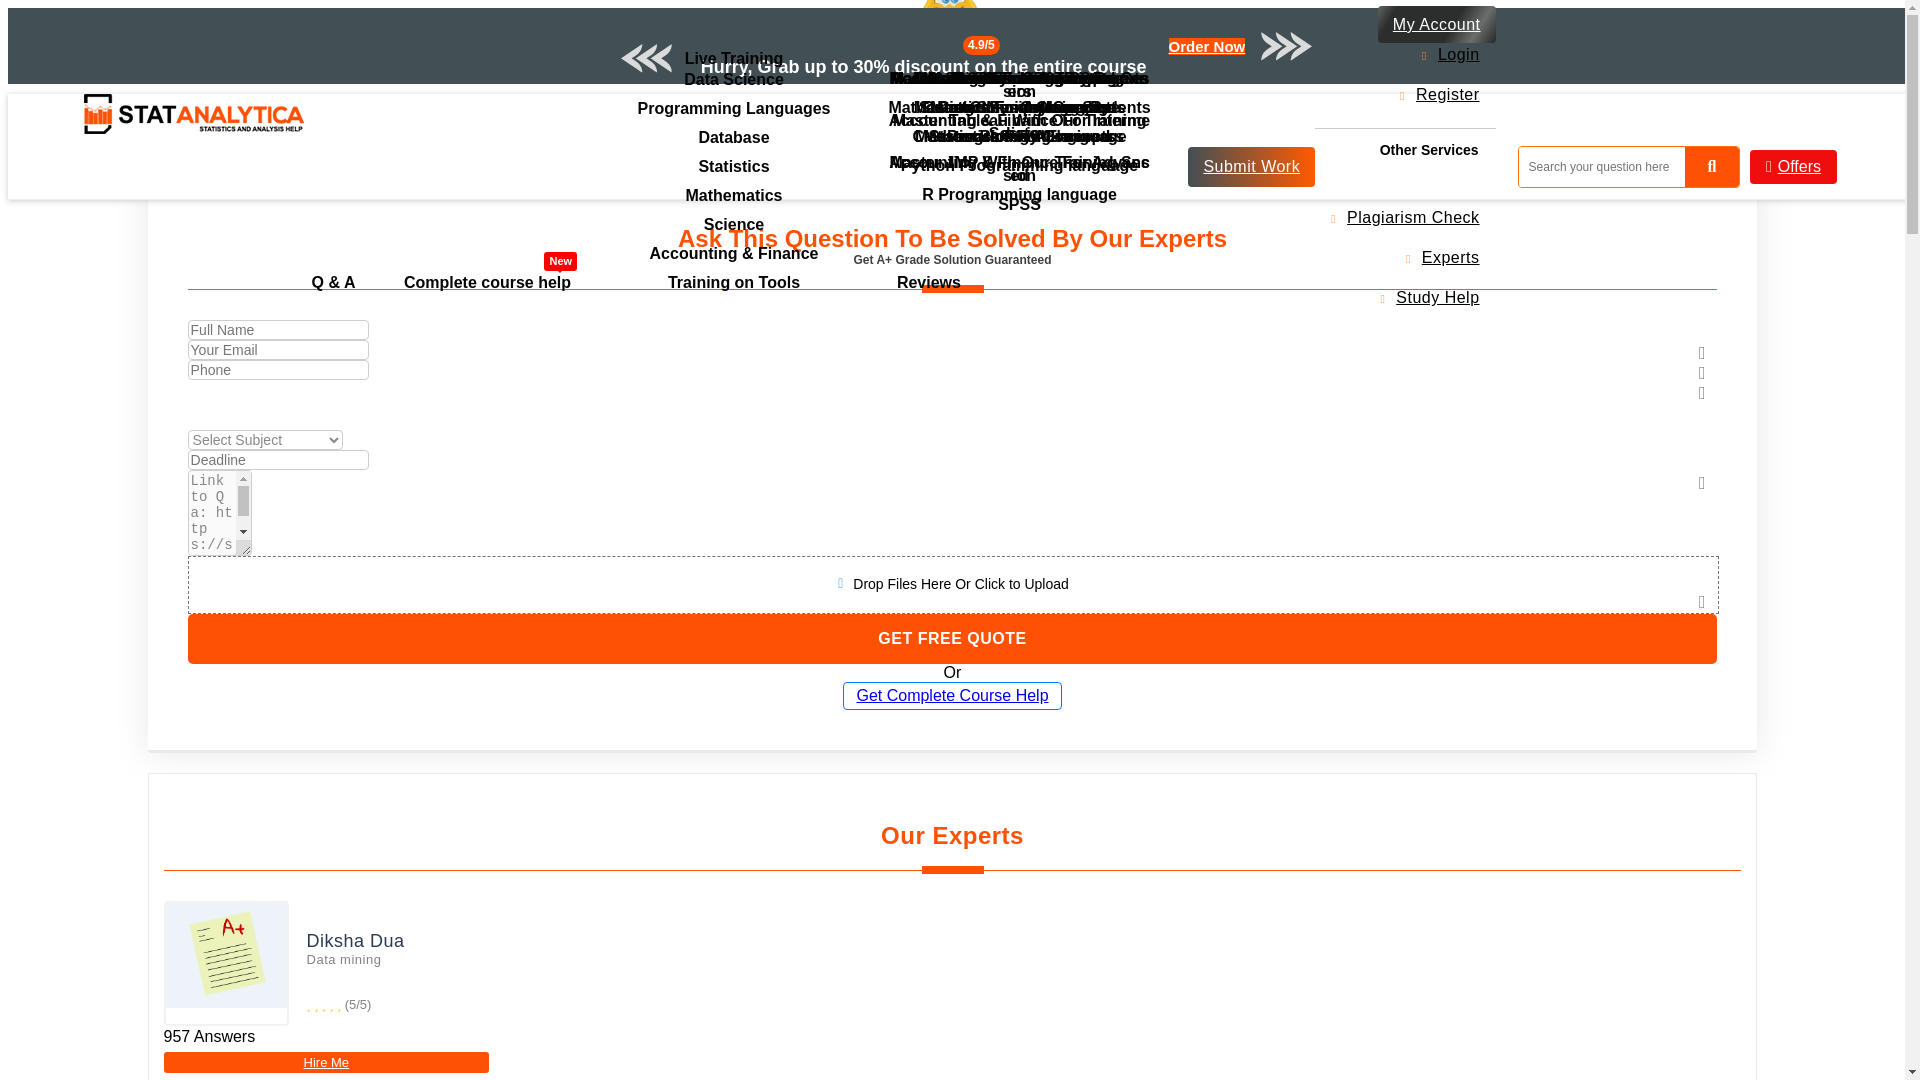  What do you see at coordinates (734, 195) in the screenshot?
I see `Mathematics` at bounding box center [734, 195].